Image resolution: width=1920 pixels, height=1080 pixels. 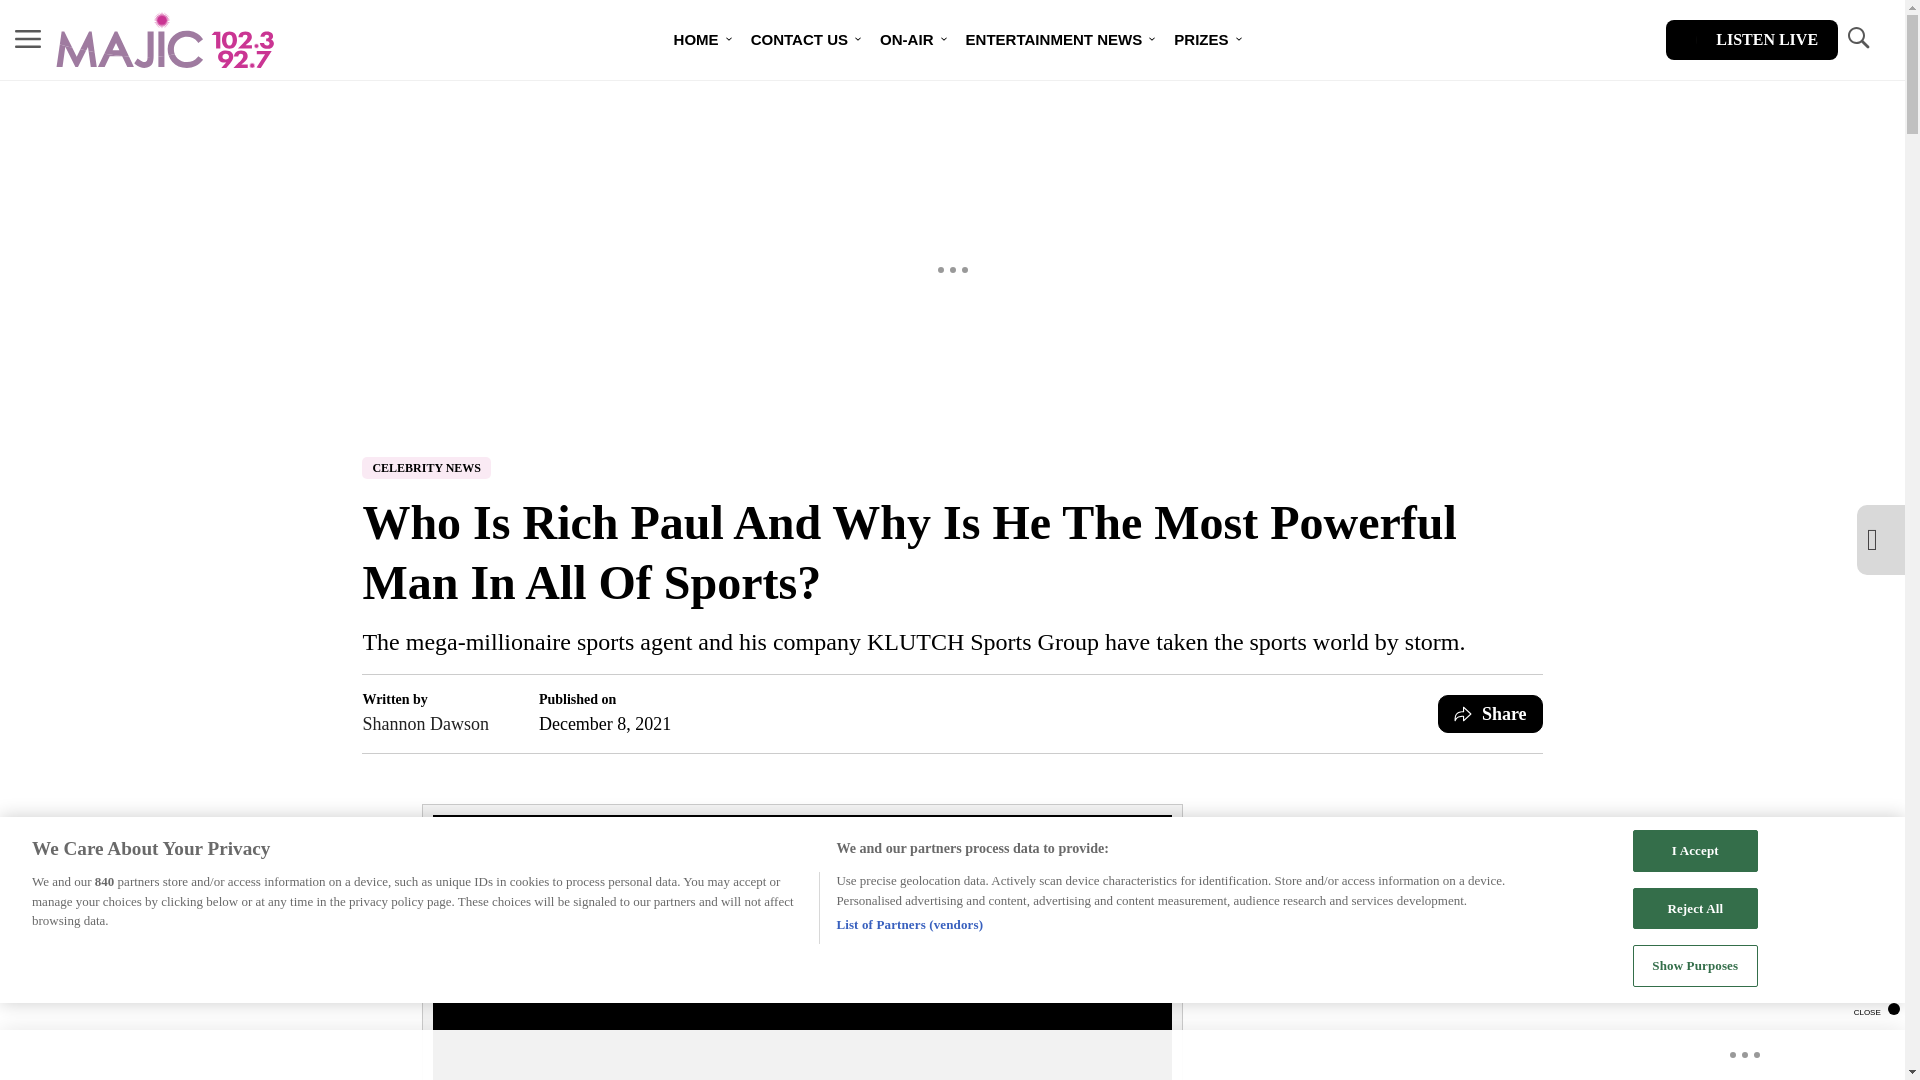 I want to click on Shannon Dawson, so click(x=426, y=723).